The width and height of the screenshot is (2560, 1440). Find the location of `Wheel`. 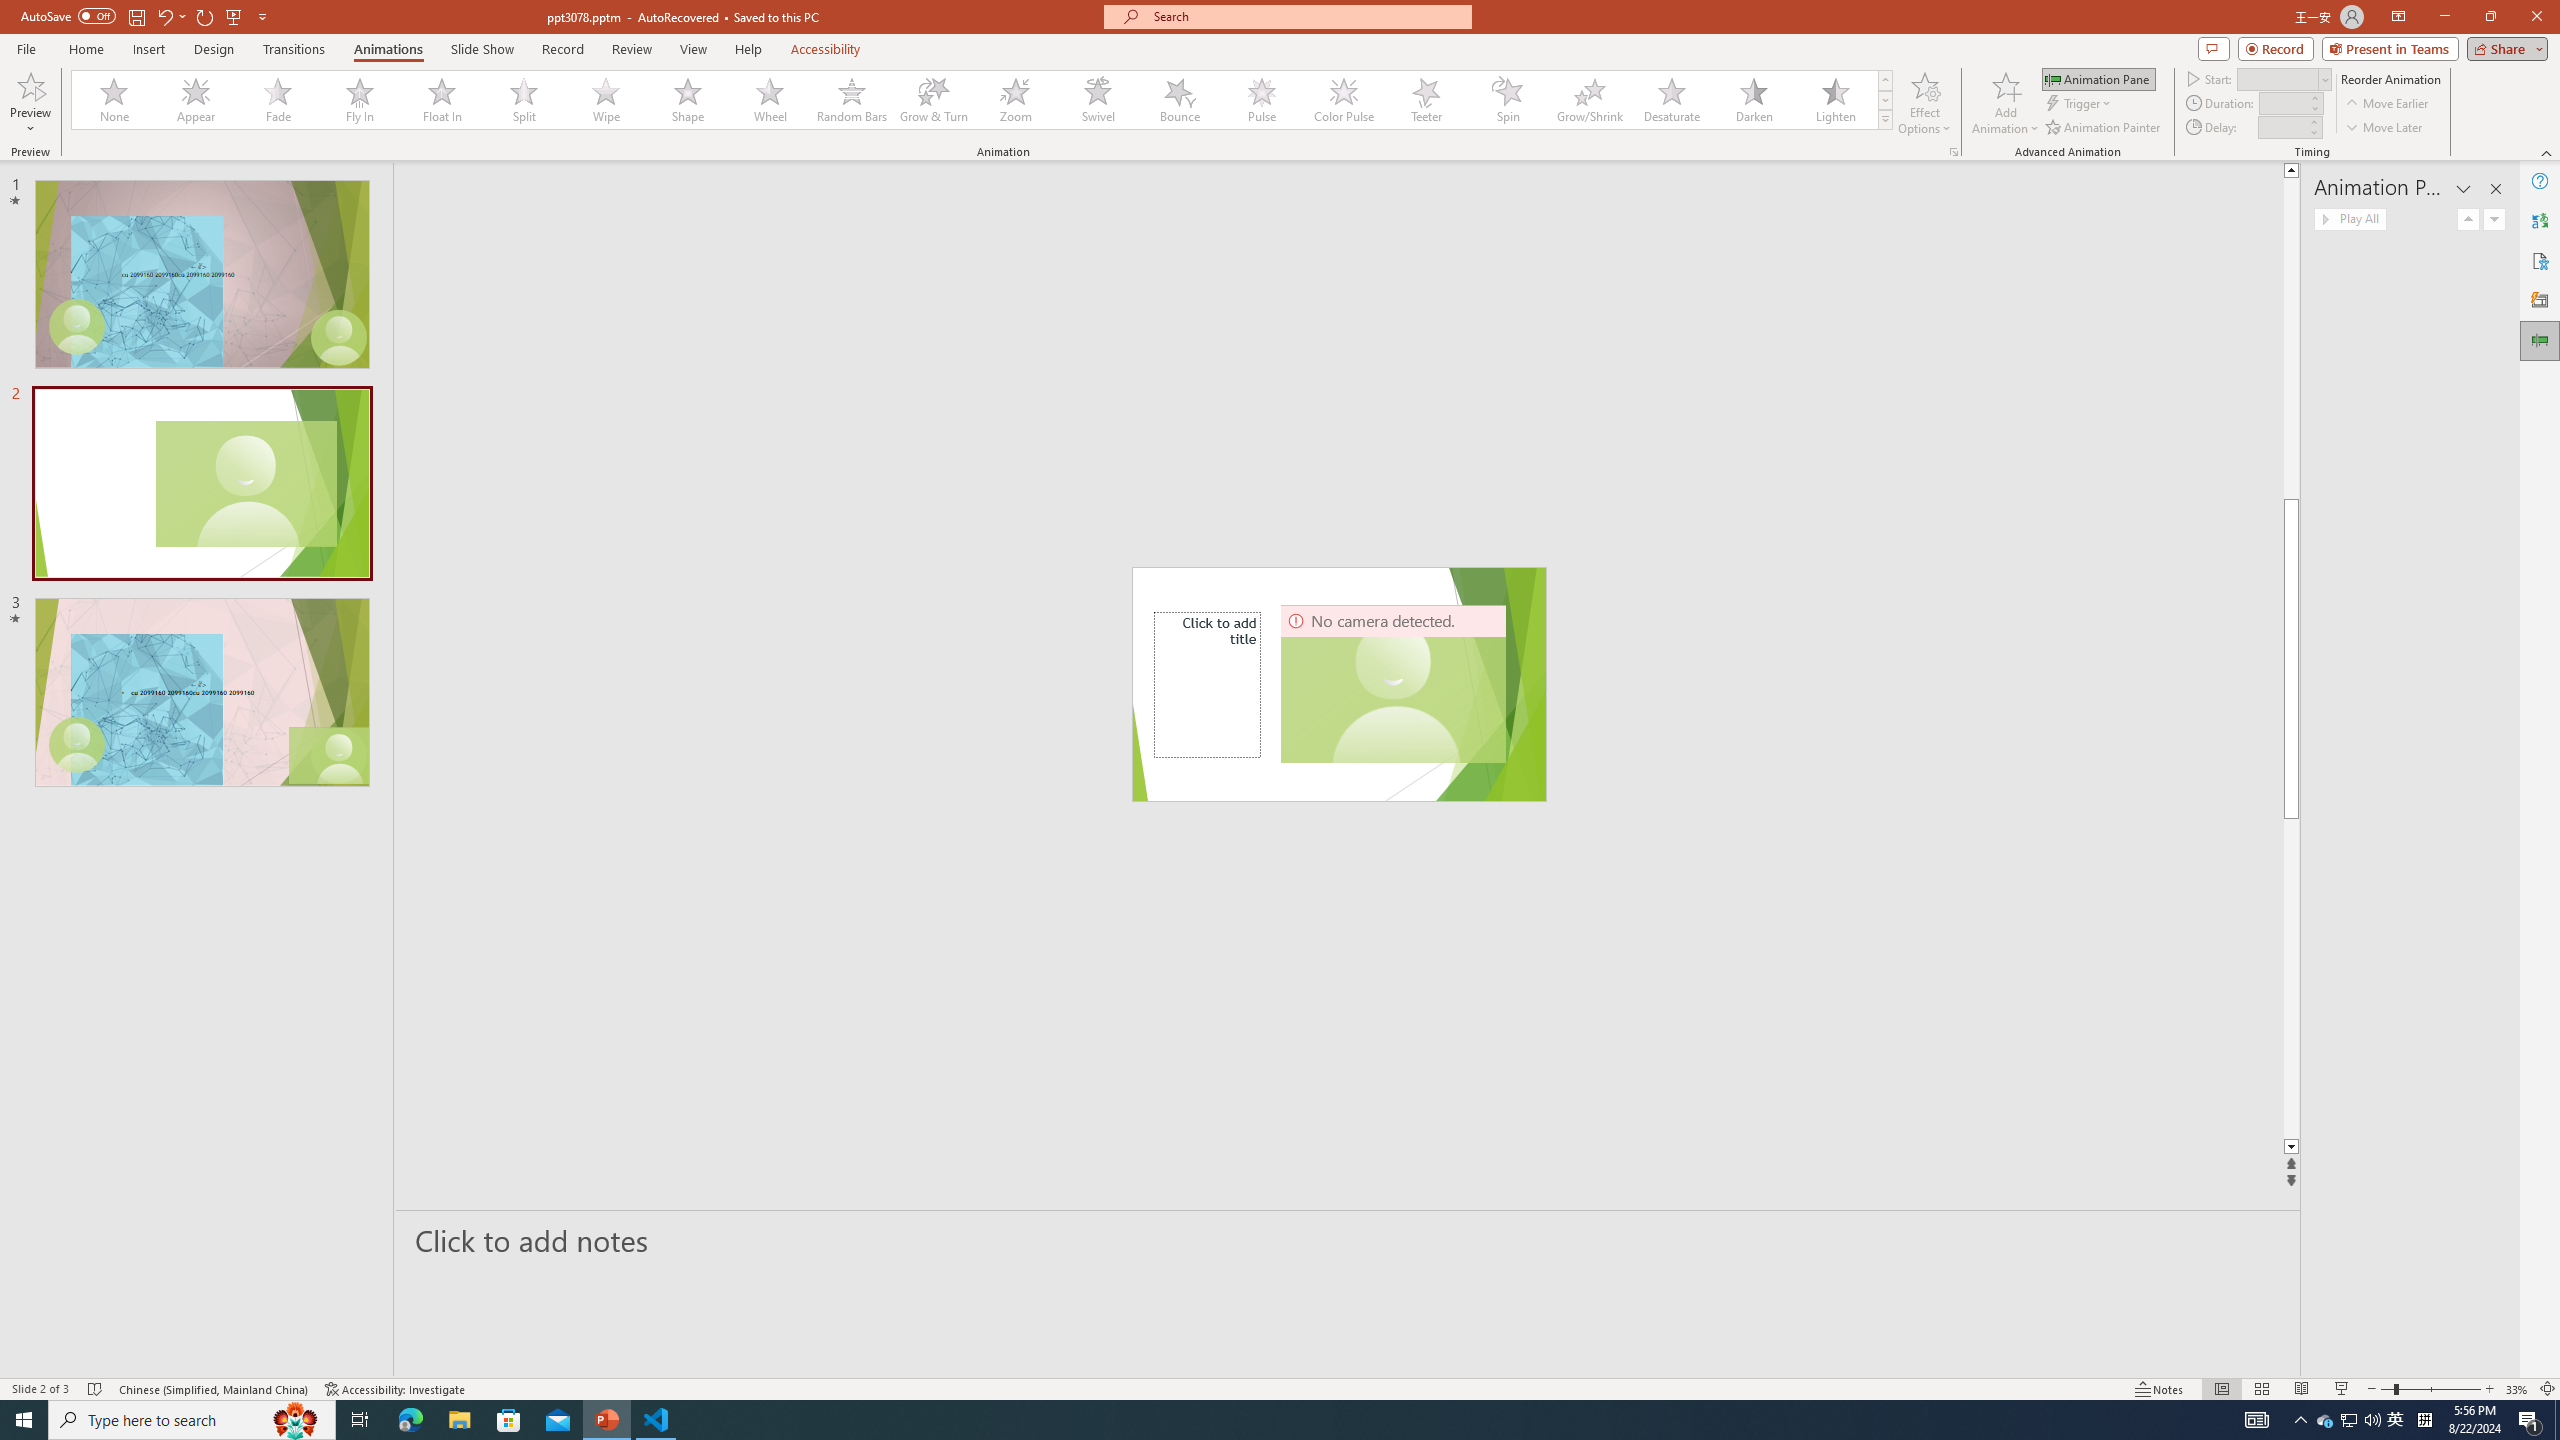

Wheel is located at coordinates (770, 100).